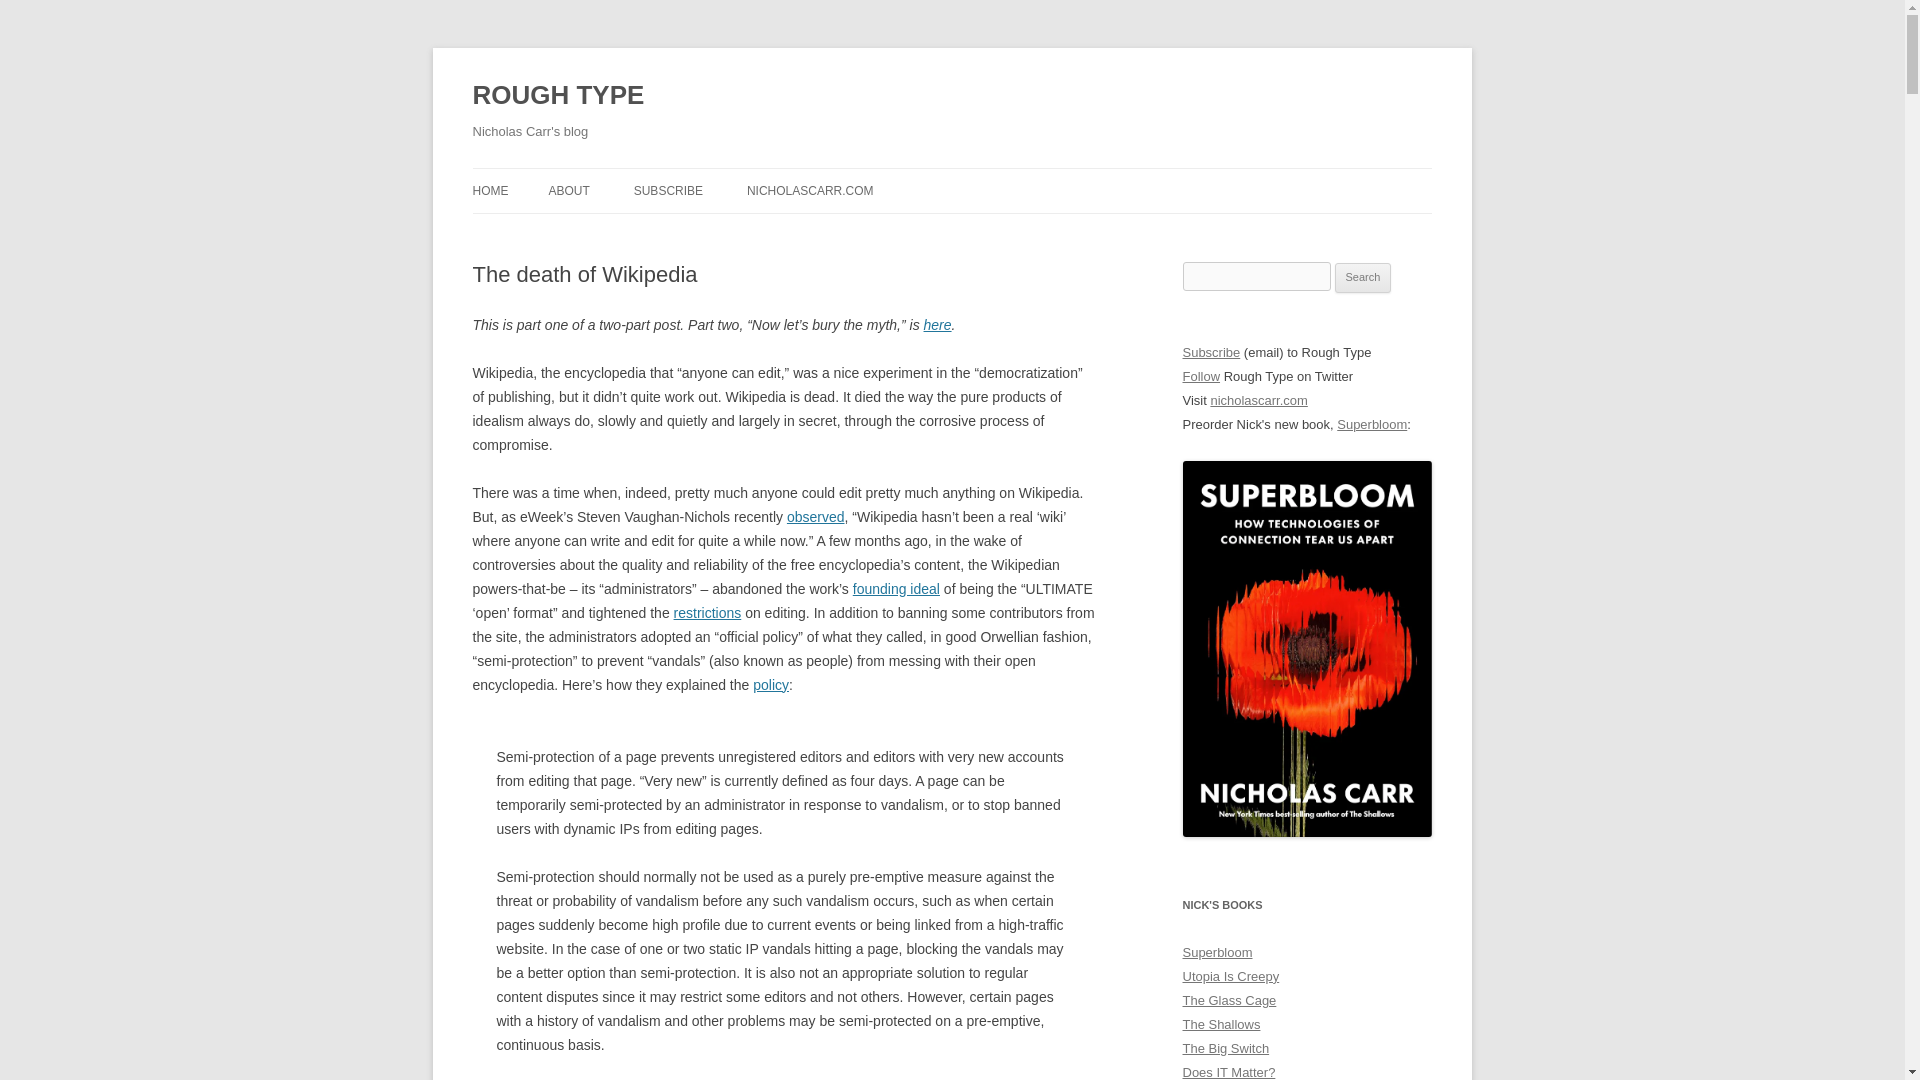 The width and height of the screenshot is (1920, 1080). I want to click on restrictions, so click(707, 612).